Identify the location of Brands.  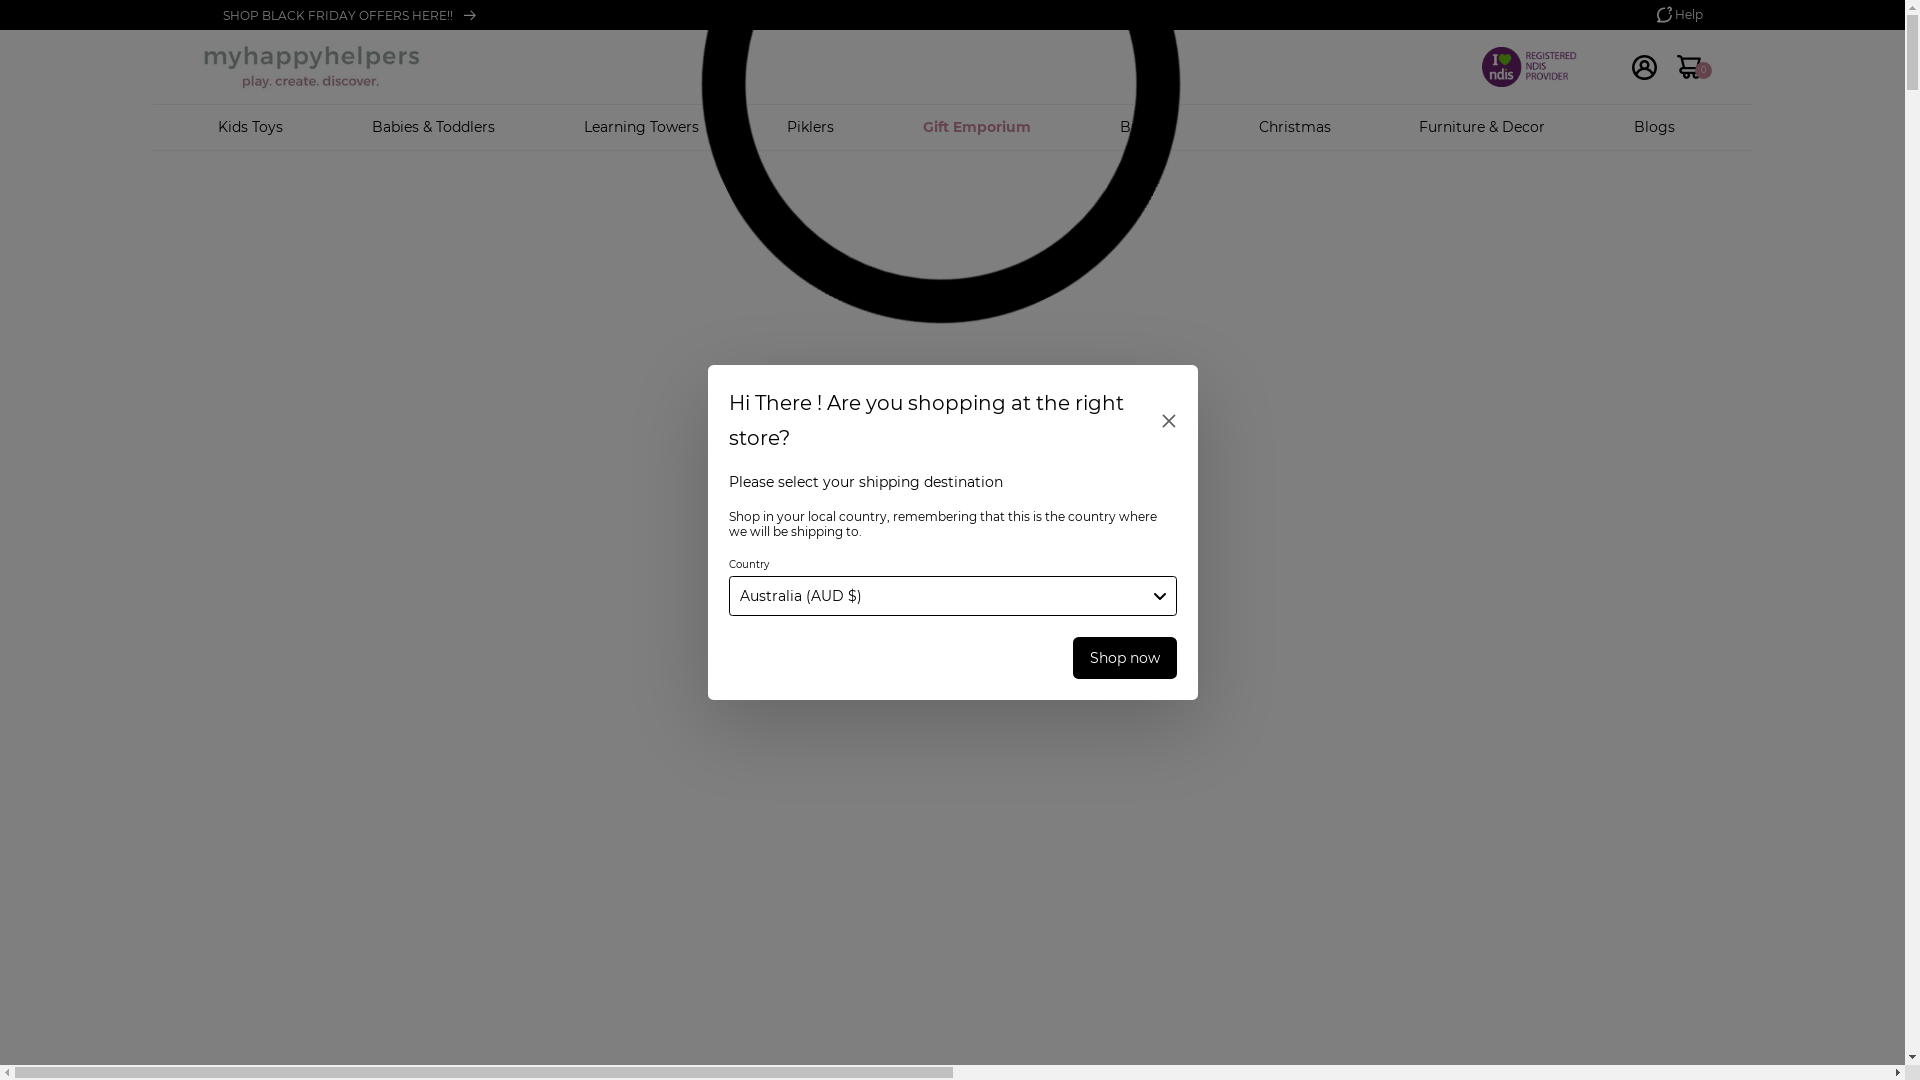
(1145, 127).